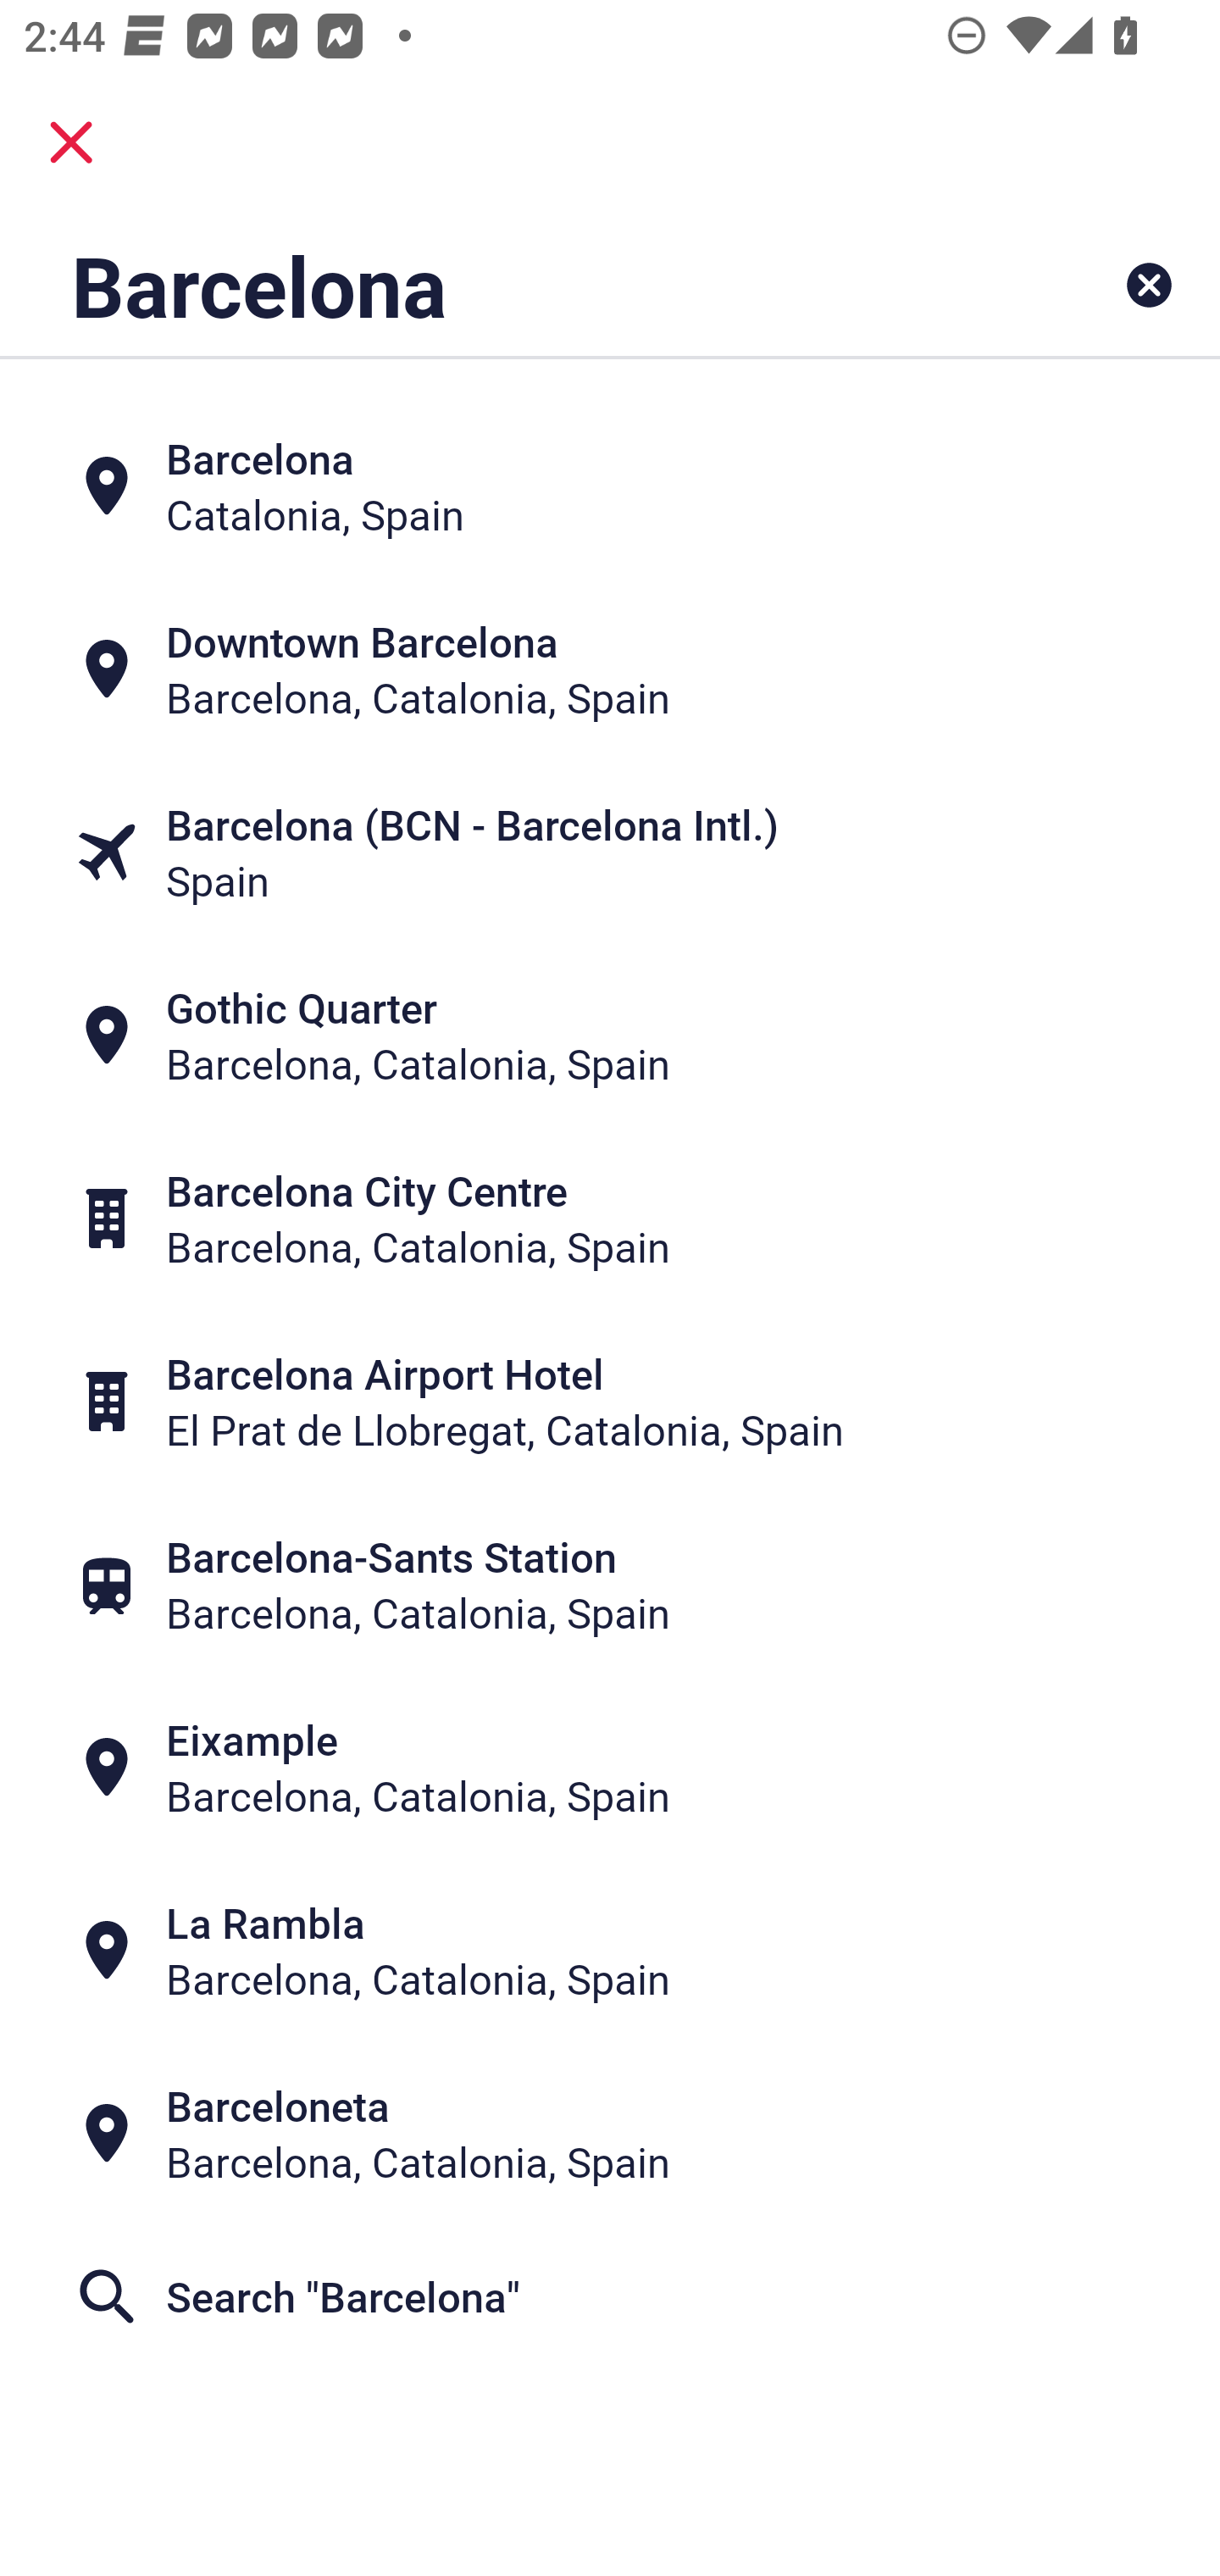  Describe the element at coordinates (610, 1219) in the screenshot. I see `Barcelona City Centre Barcelona, Catalonia, Spain` at that location.